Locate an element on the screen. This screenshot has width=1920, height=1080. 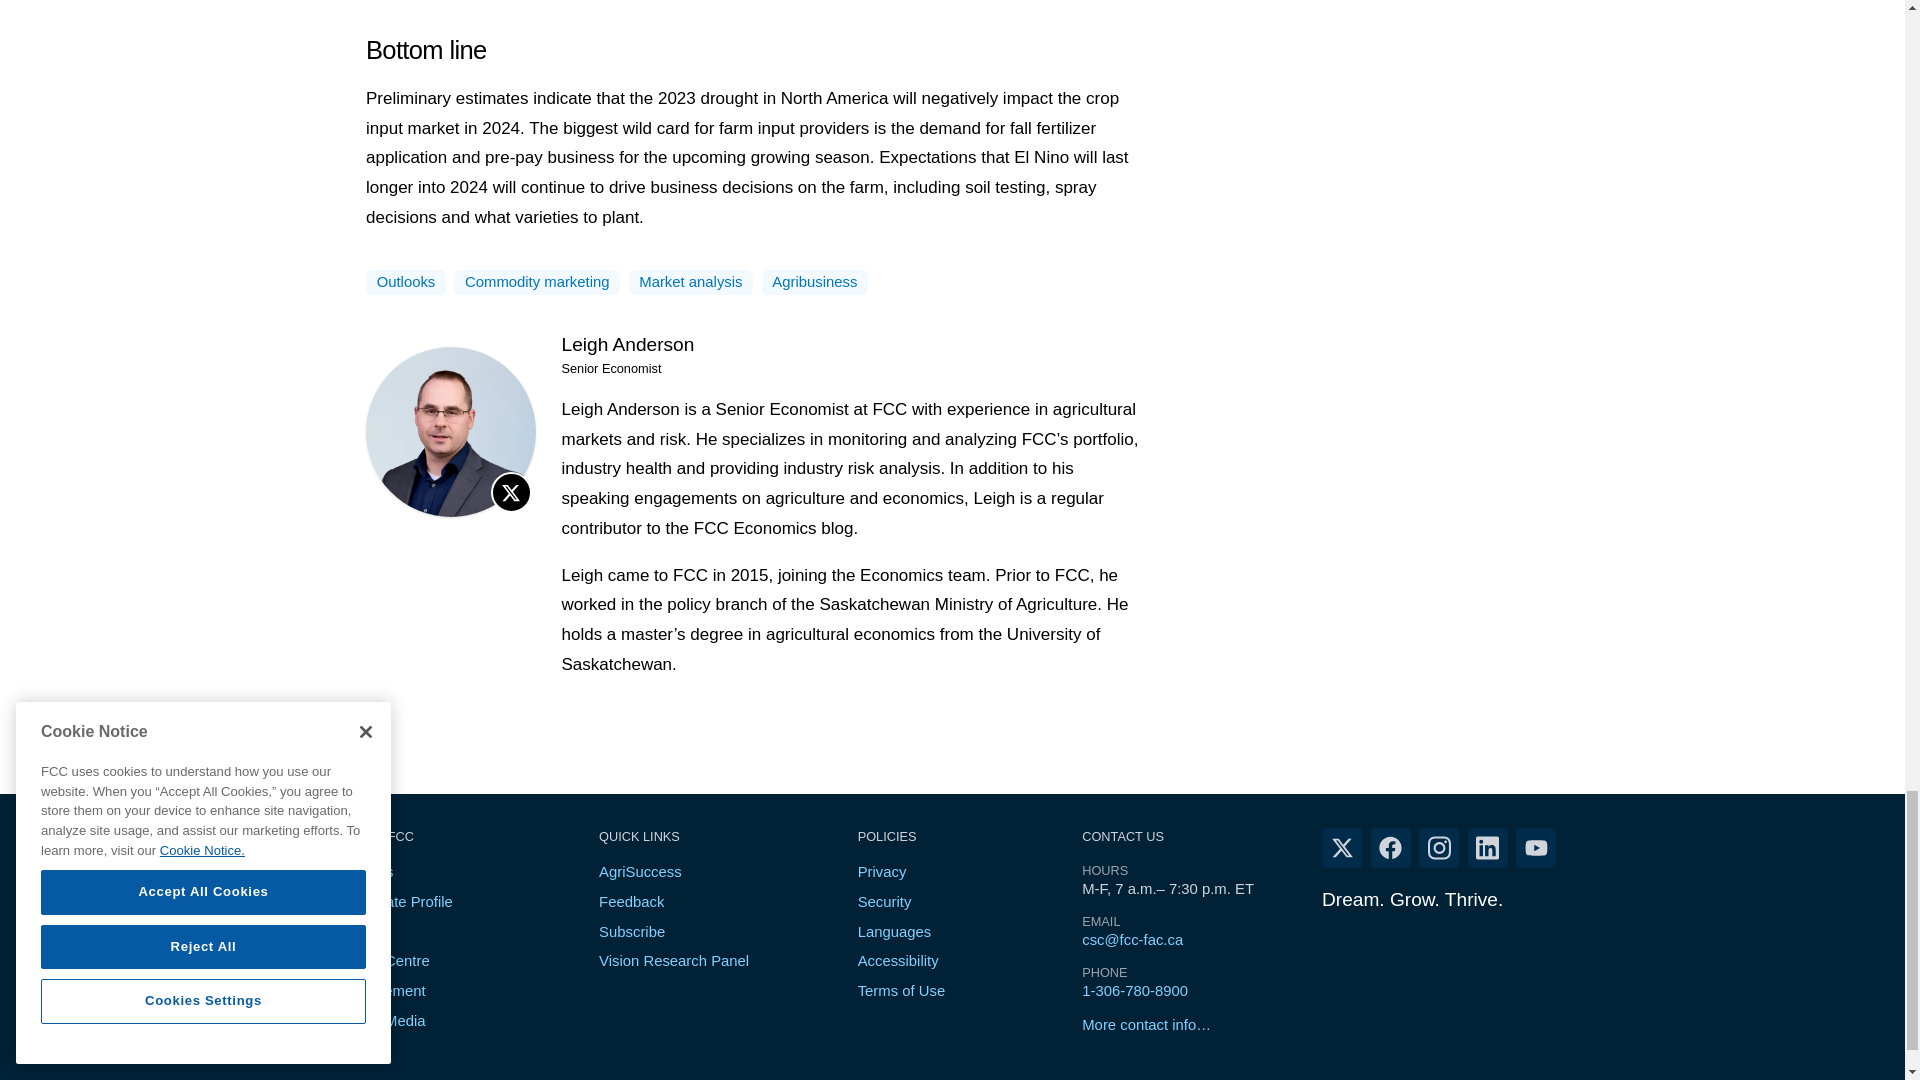
Media Centre is located at coordinates (384, 960).